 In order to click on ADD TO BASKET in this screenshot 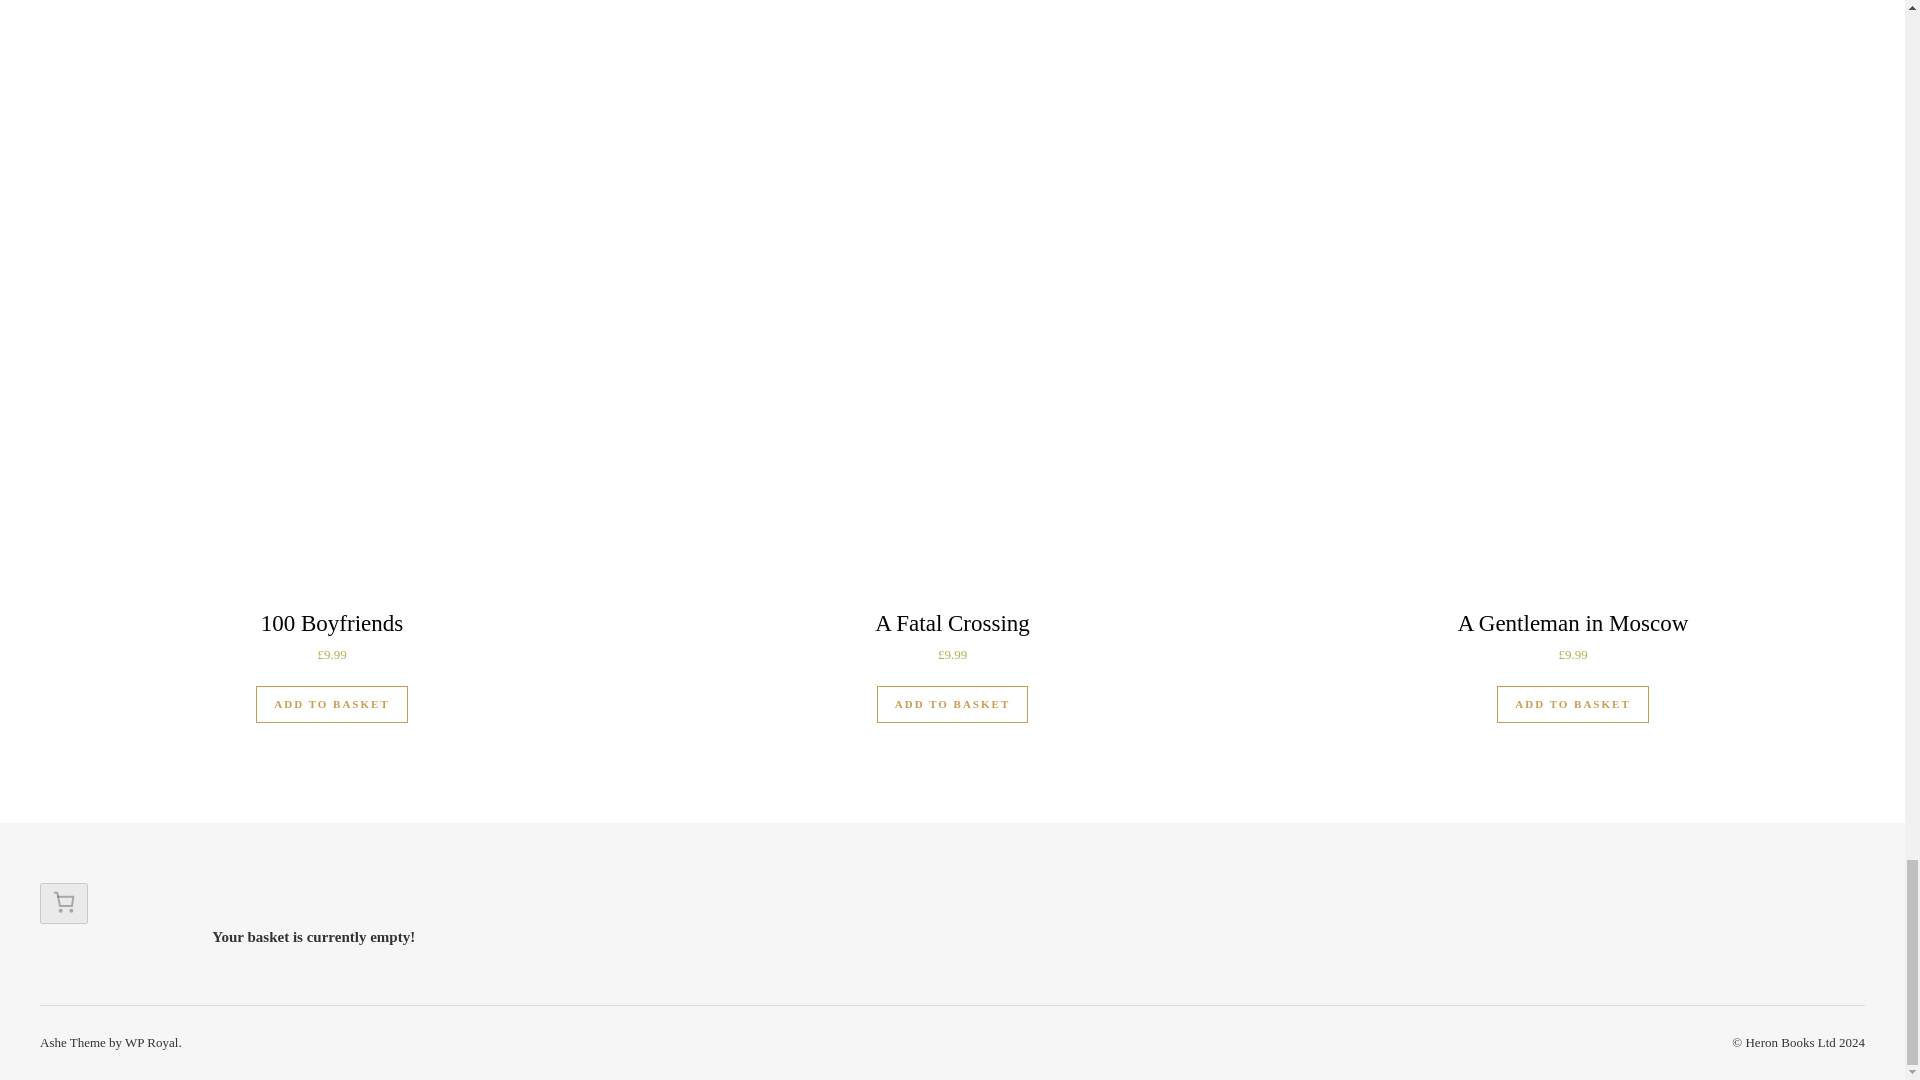, I will do `click(331, 704)`.